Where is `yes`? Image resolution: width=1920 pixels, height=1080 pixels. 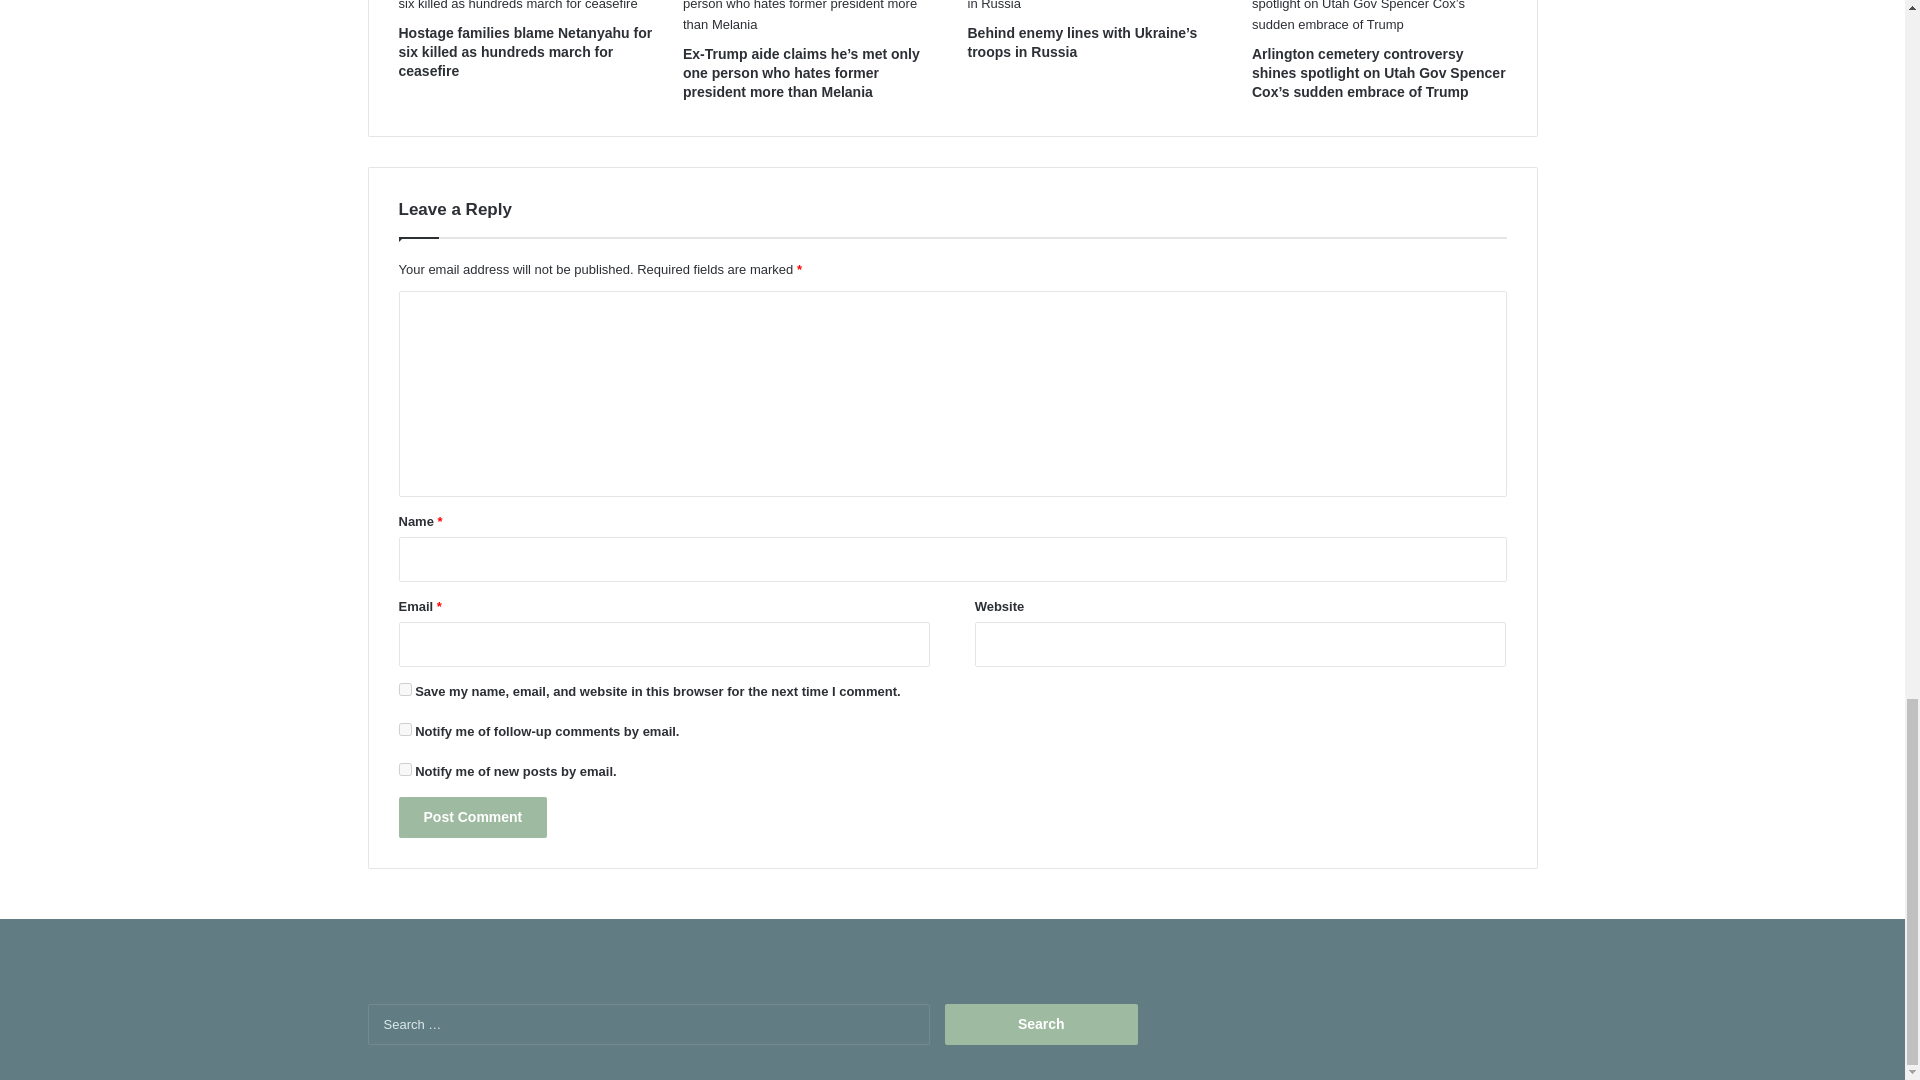
yes is located at coordinates (404, 688).